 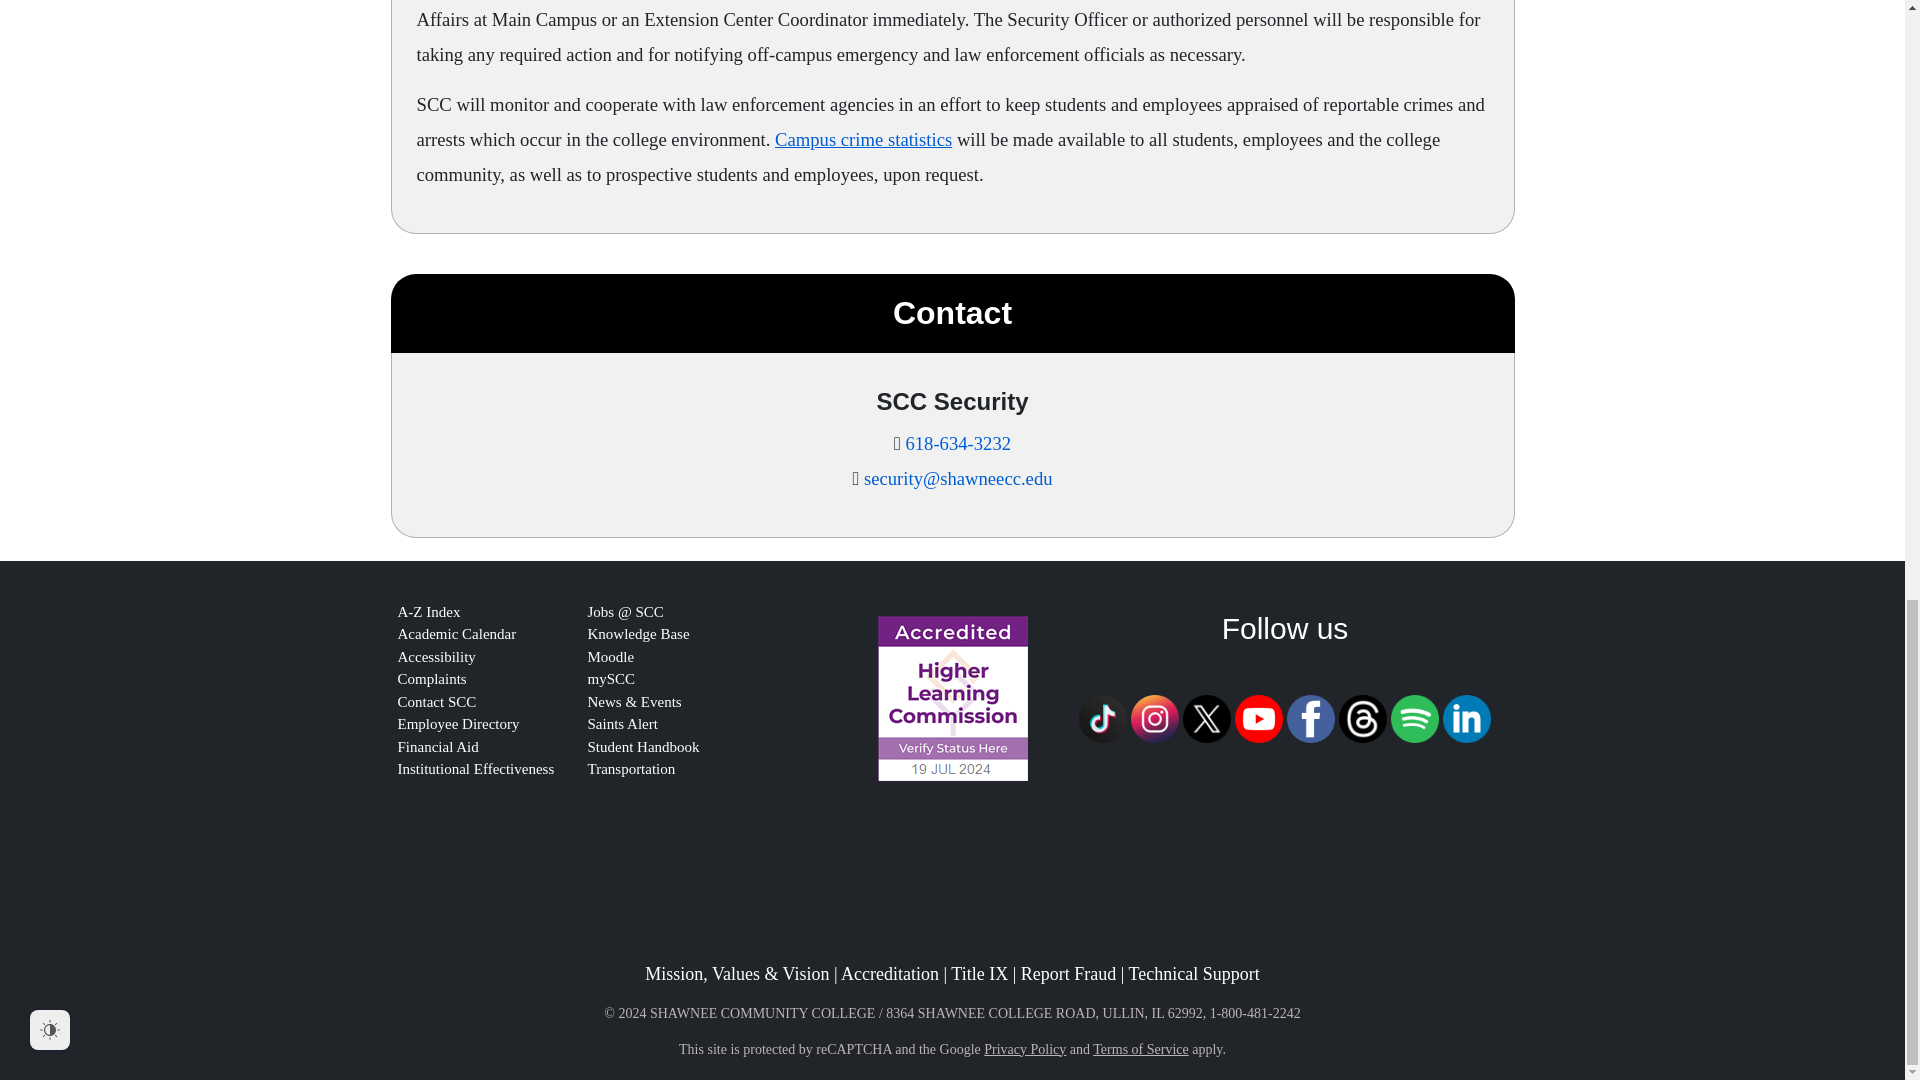 What do you see at coordinates (1258, 719) in the screenshot?
I see `youtube` at bounding box center [1258, 719].